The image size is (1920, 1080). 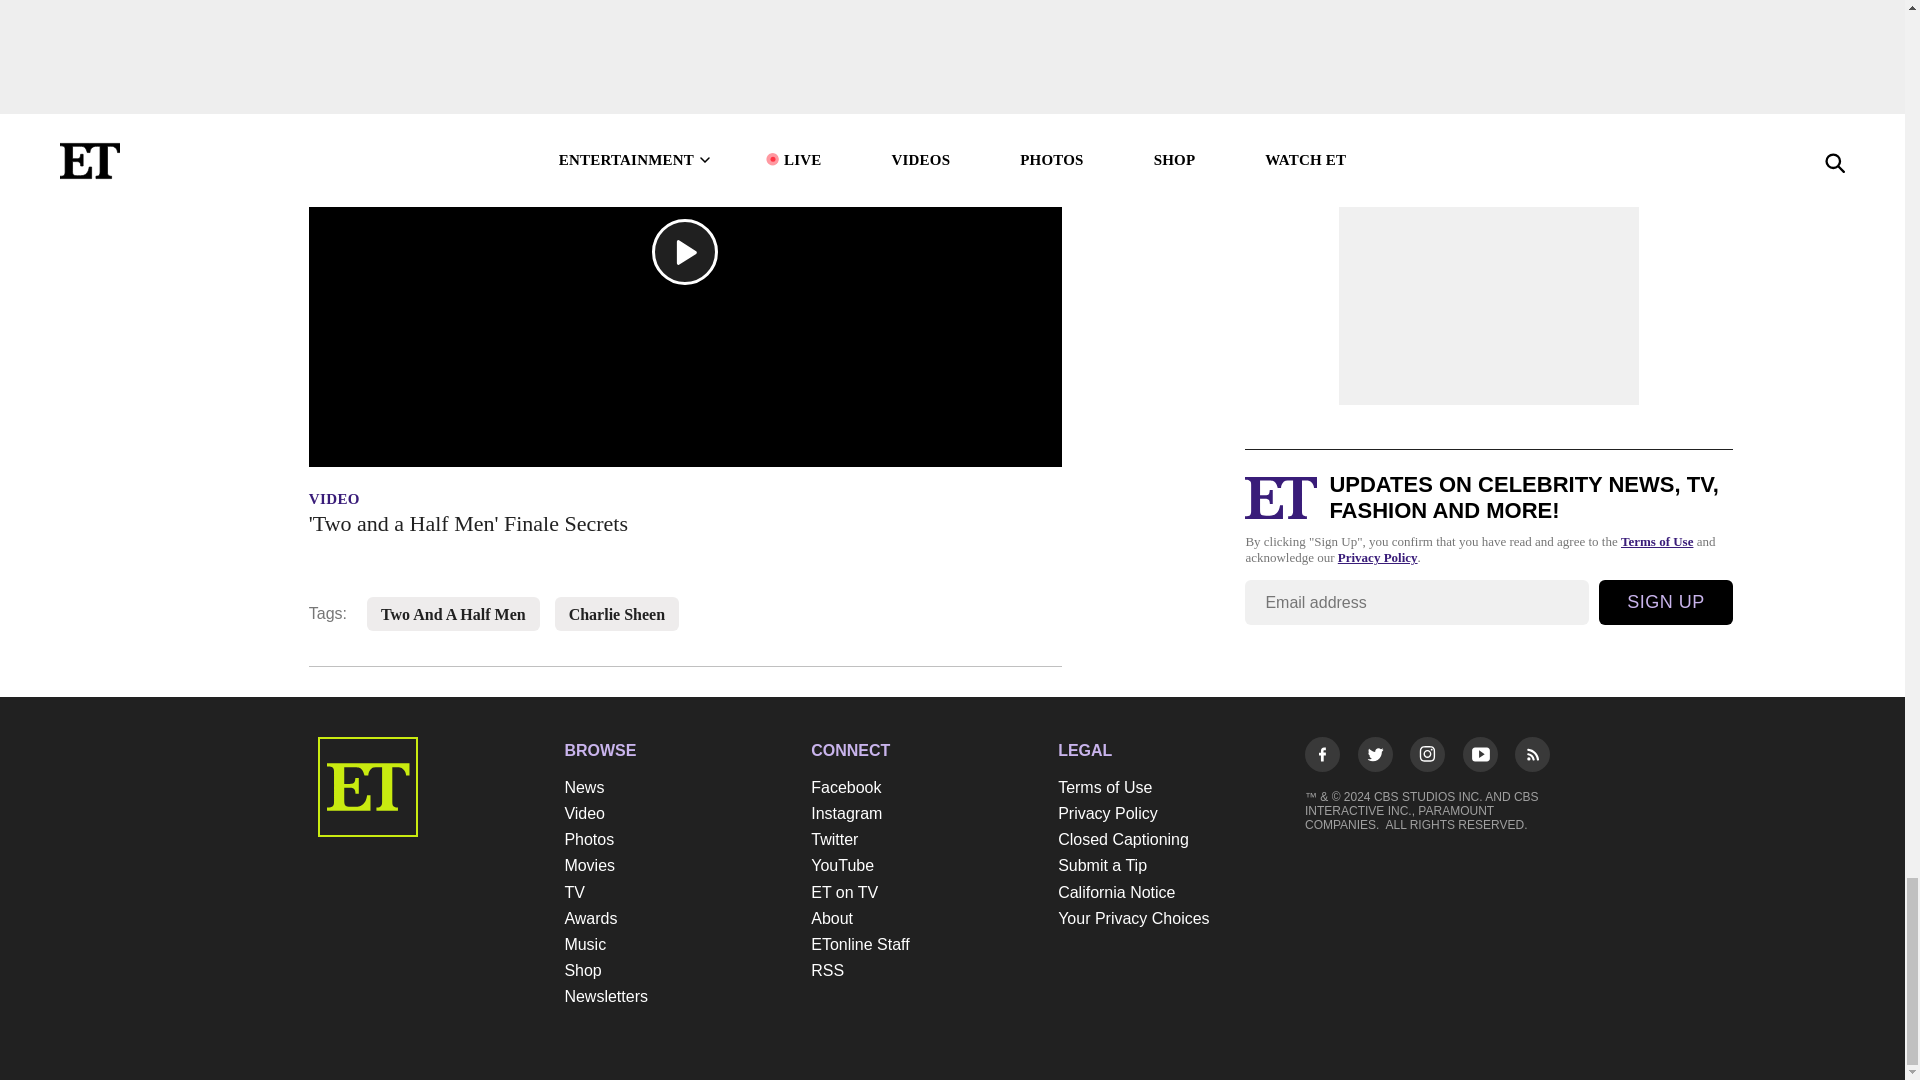 What do you see at coordinates (616, 614) in the screenshot?
I see `Charlie Sheen` at bounding box center [616, 614].